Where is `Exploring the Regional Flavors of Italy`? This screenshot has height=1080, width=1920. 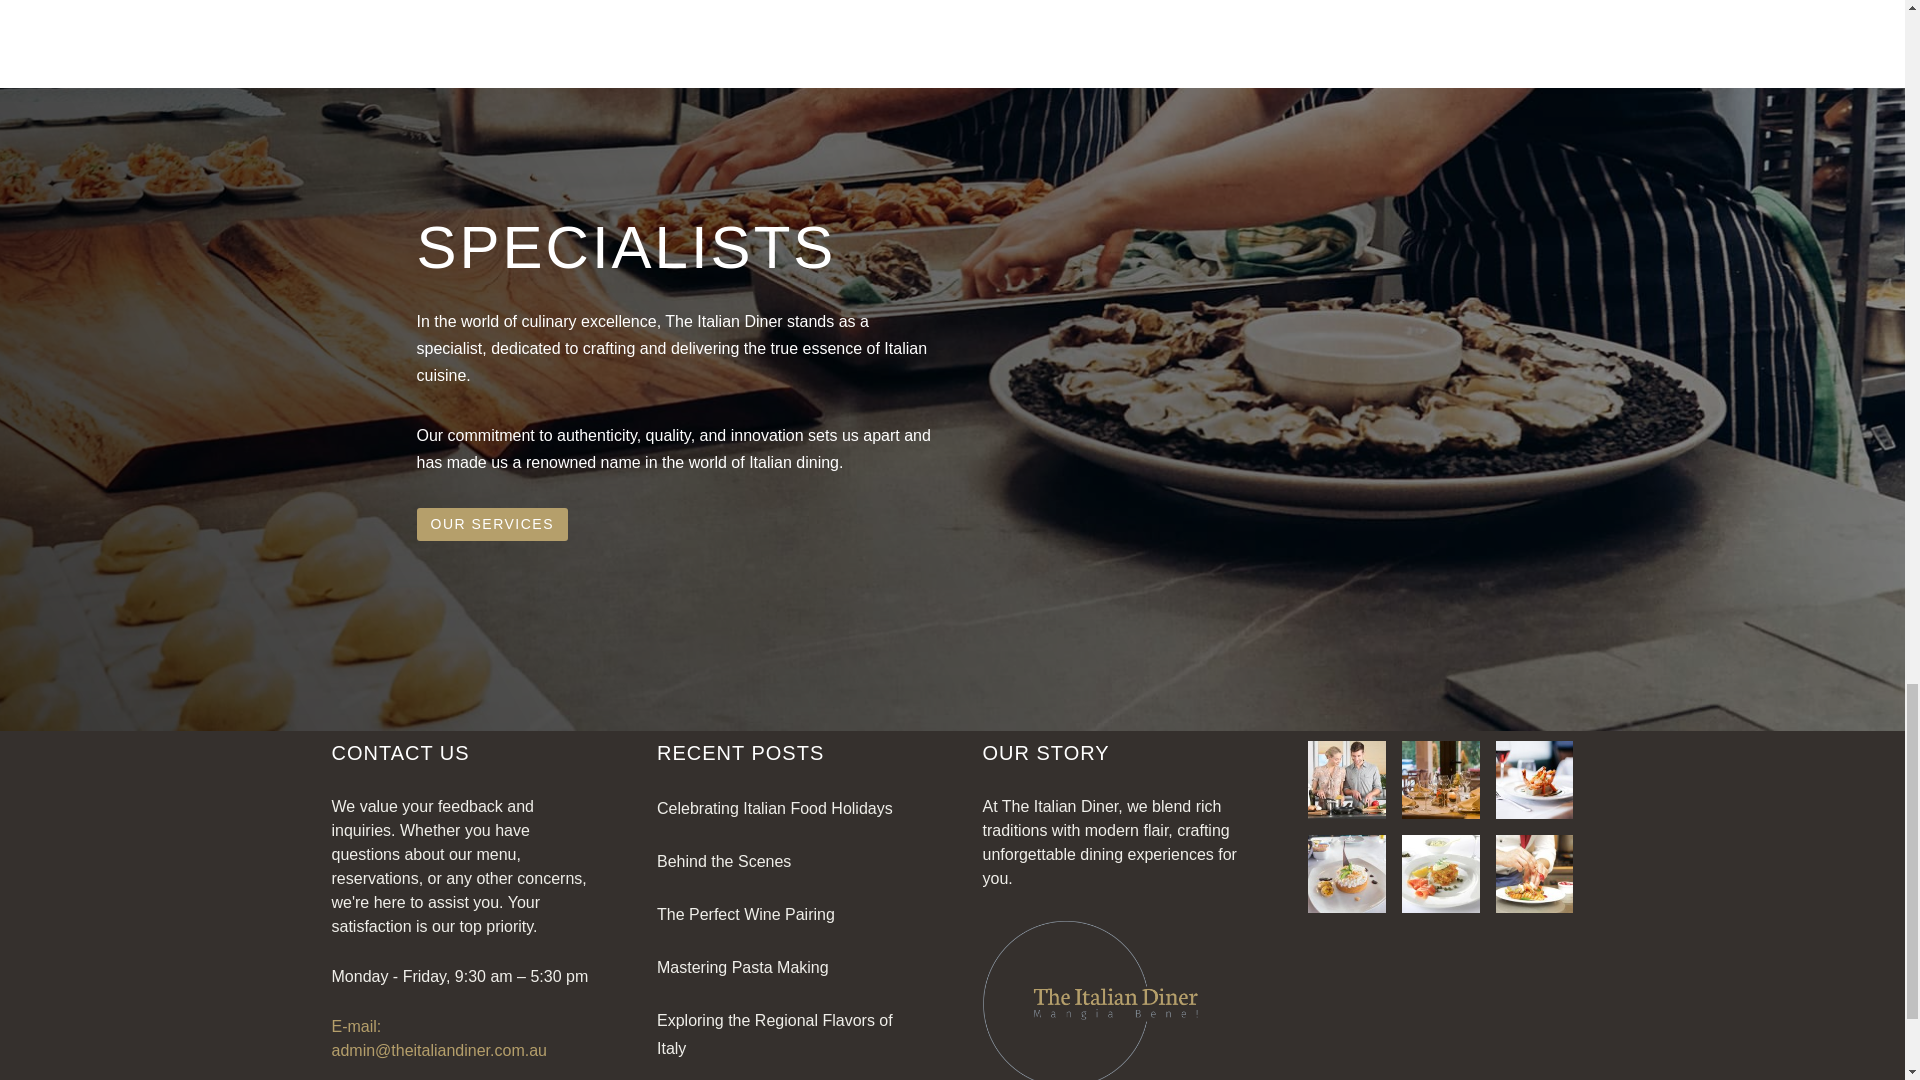 Exploring the Regional Flavors of Italy is located at coordinates (774, 1034).